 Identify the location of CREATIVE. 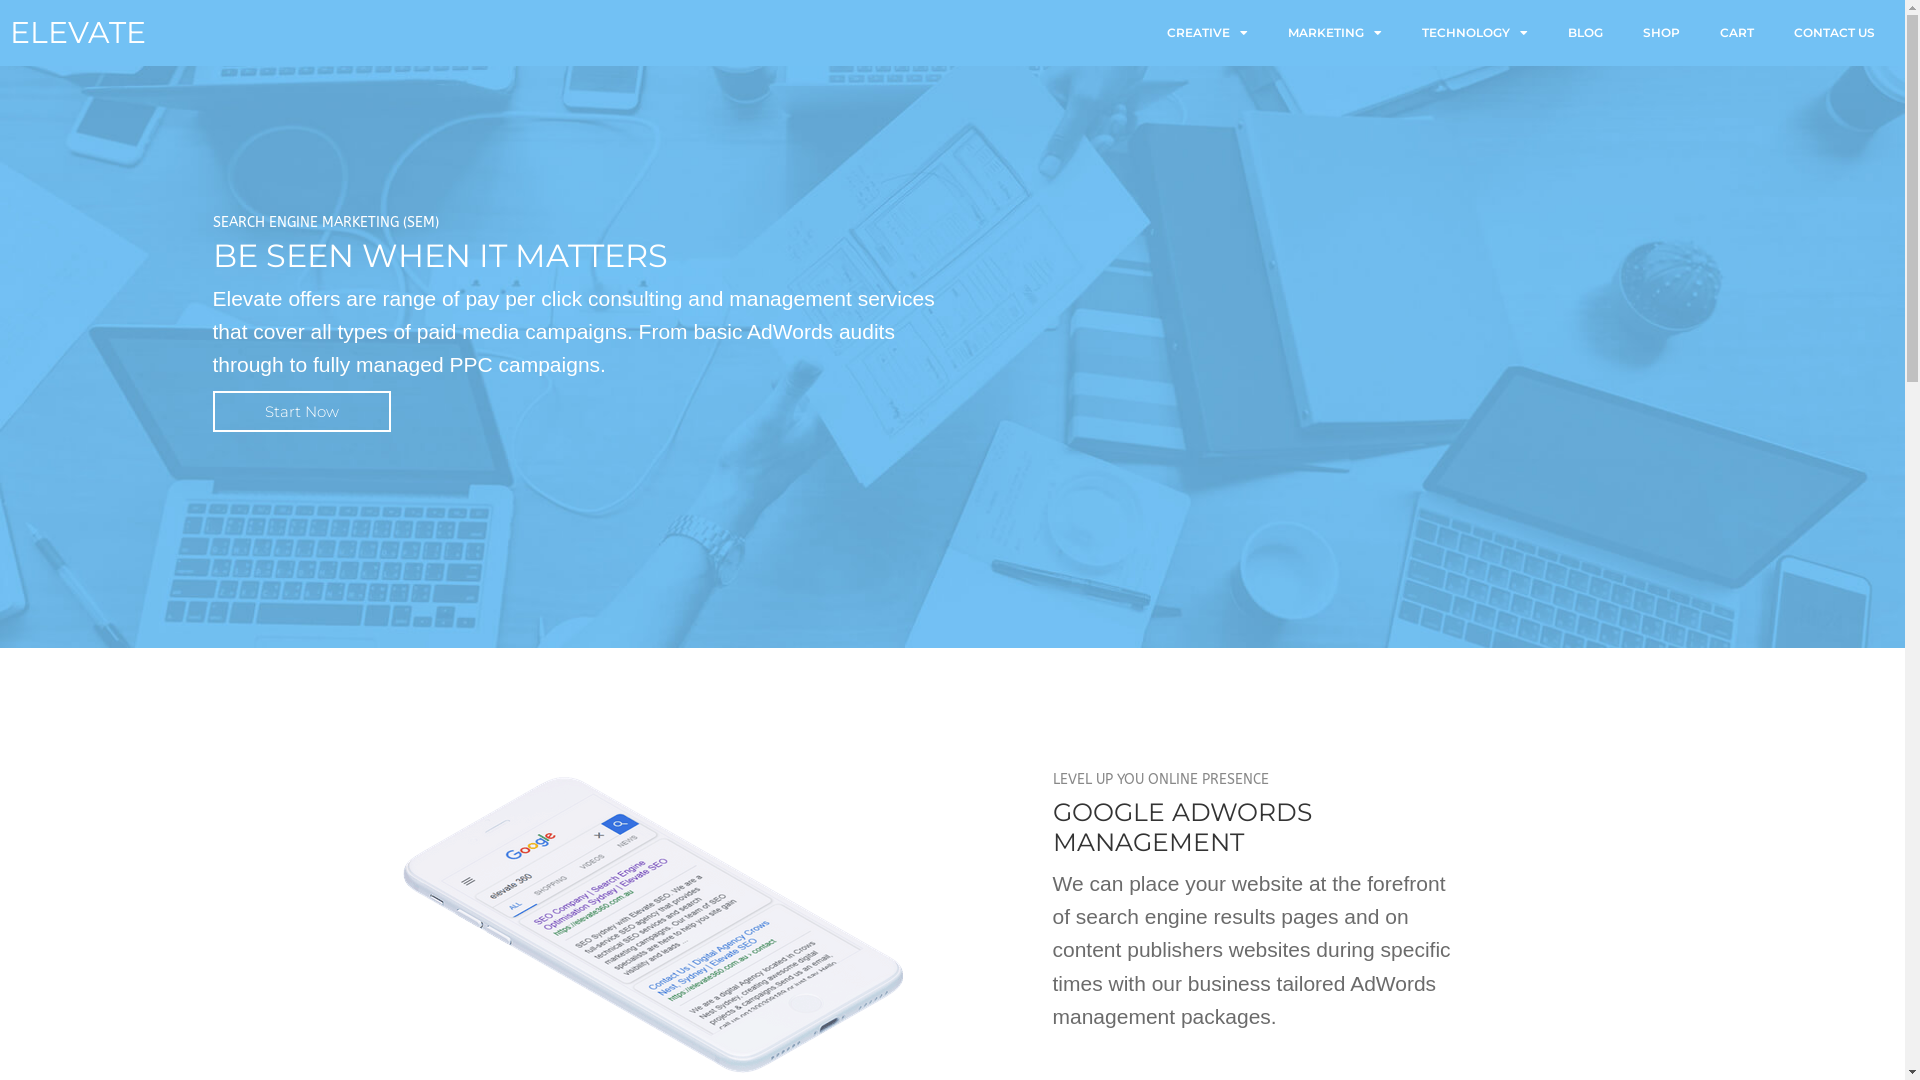
(1208, 33).